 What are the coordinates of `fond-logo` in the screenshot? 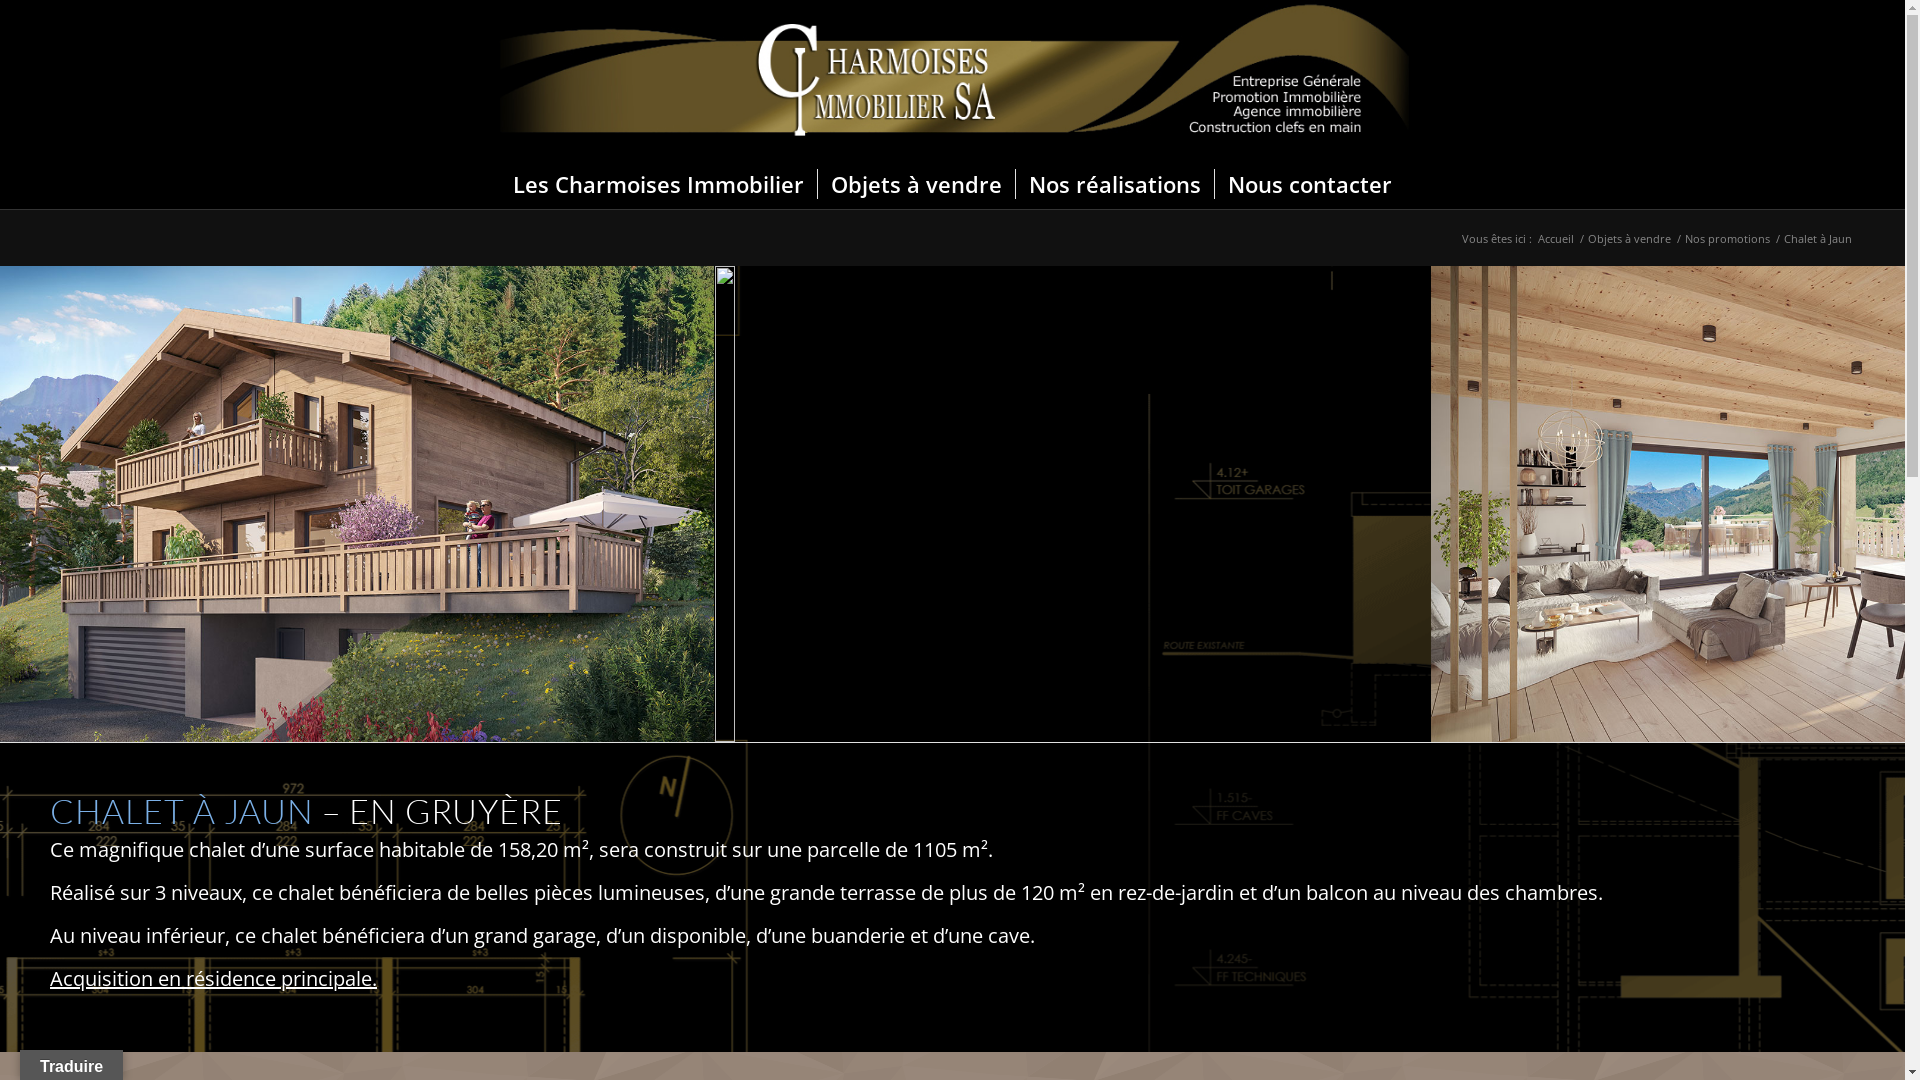 It's located at (952, 70).